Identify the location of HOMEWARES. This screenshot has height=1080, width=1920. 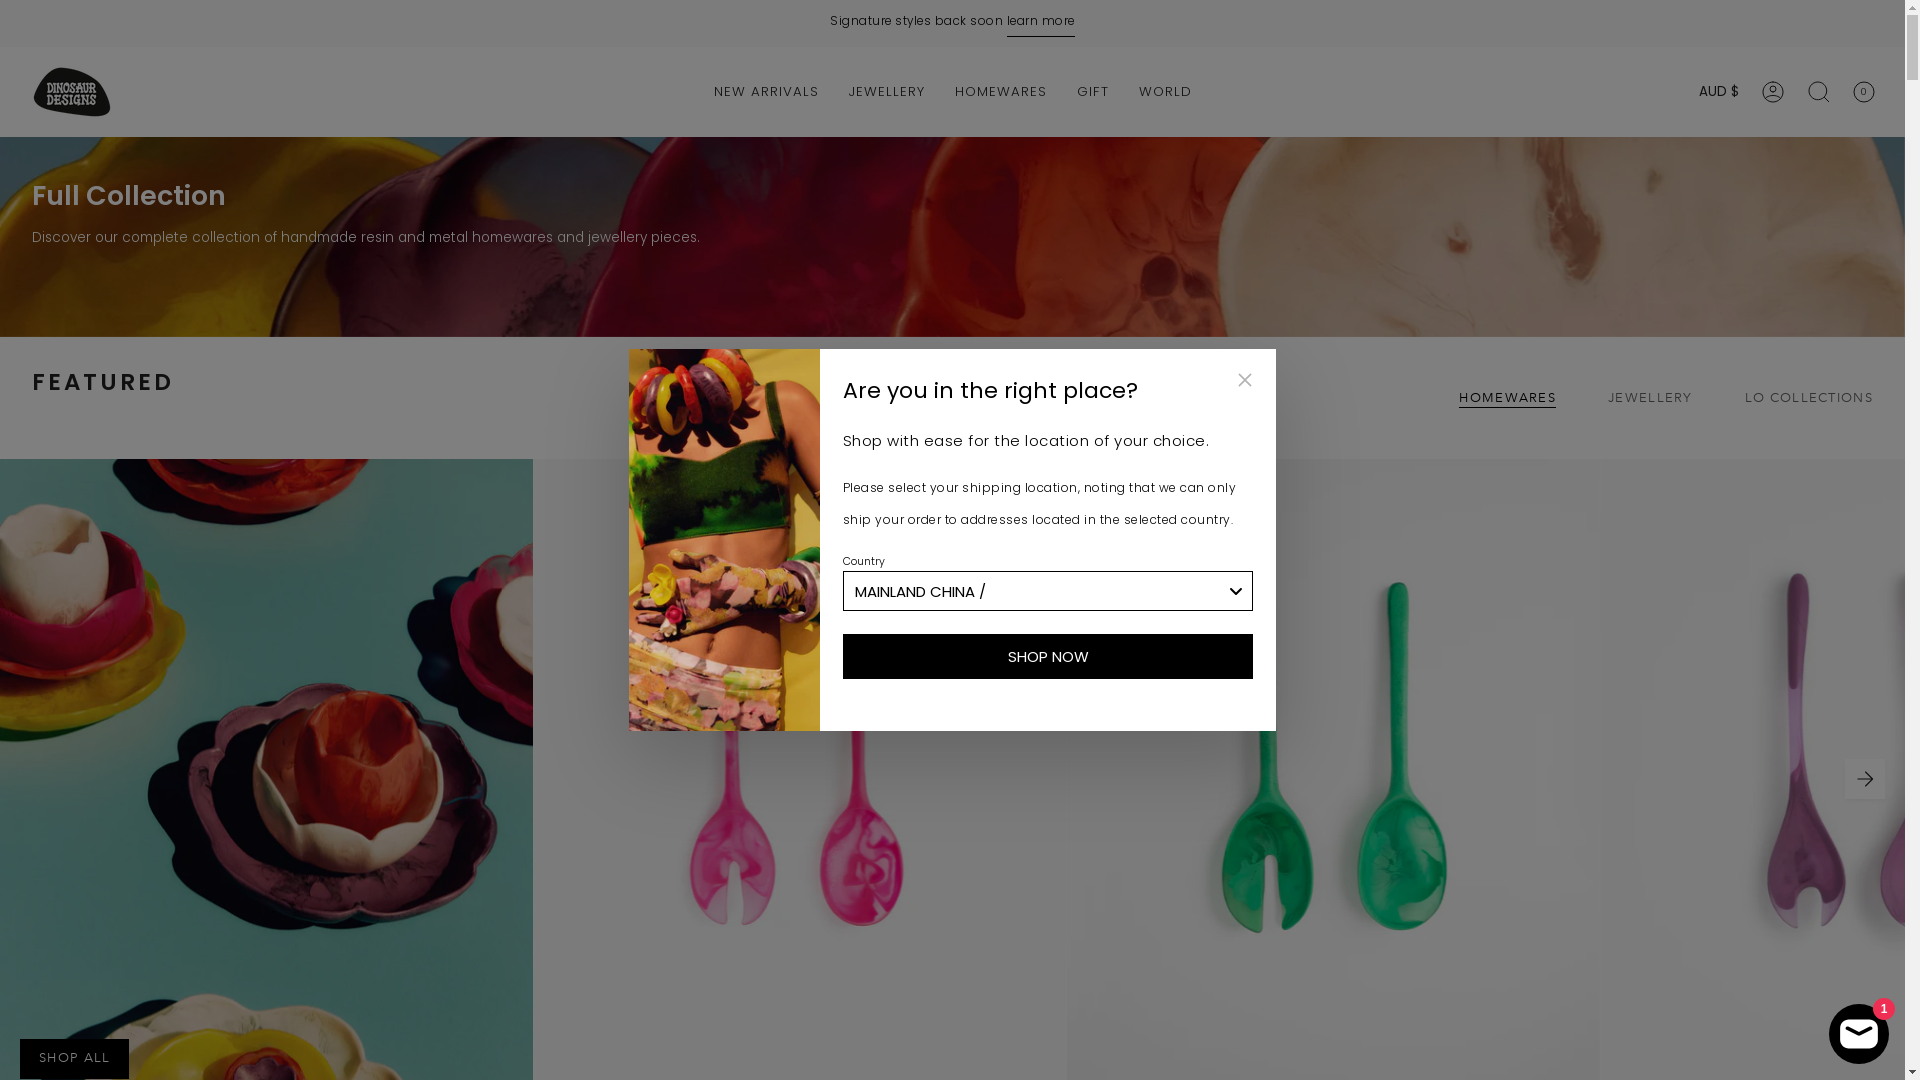
(1001, 92).